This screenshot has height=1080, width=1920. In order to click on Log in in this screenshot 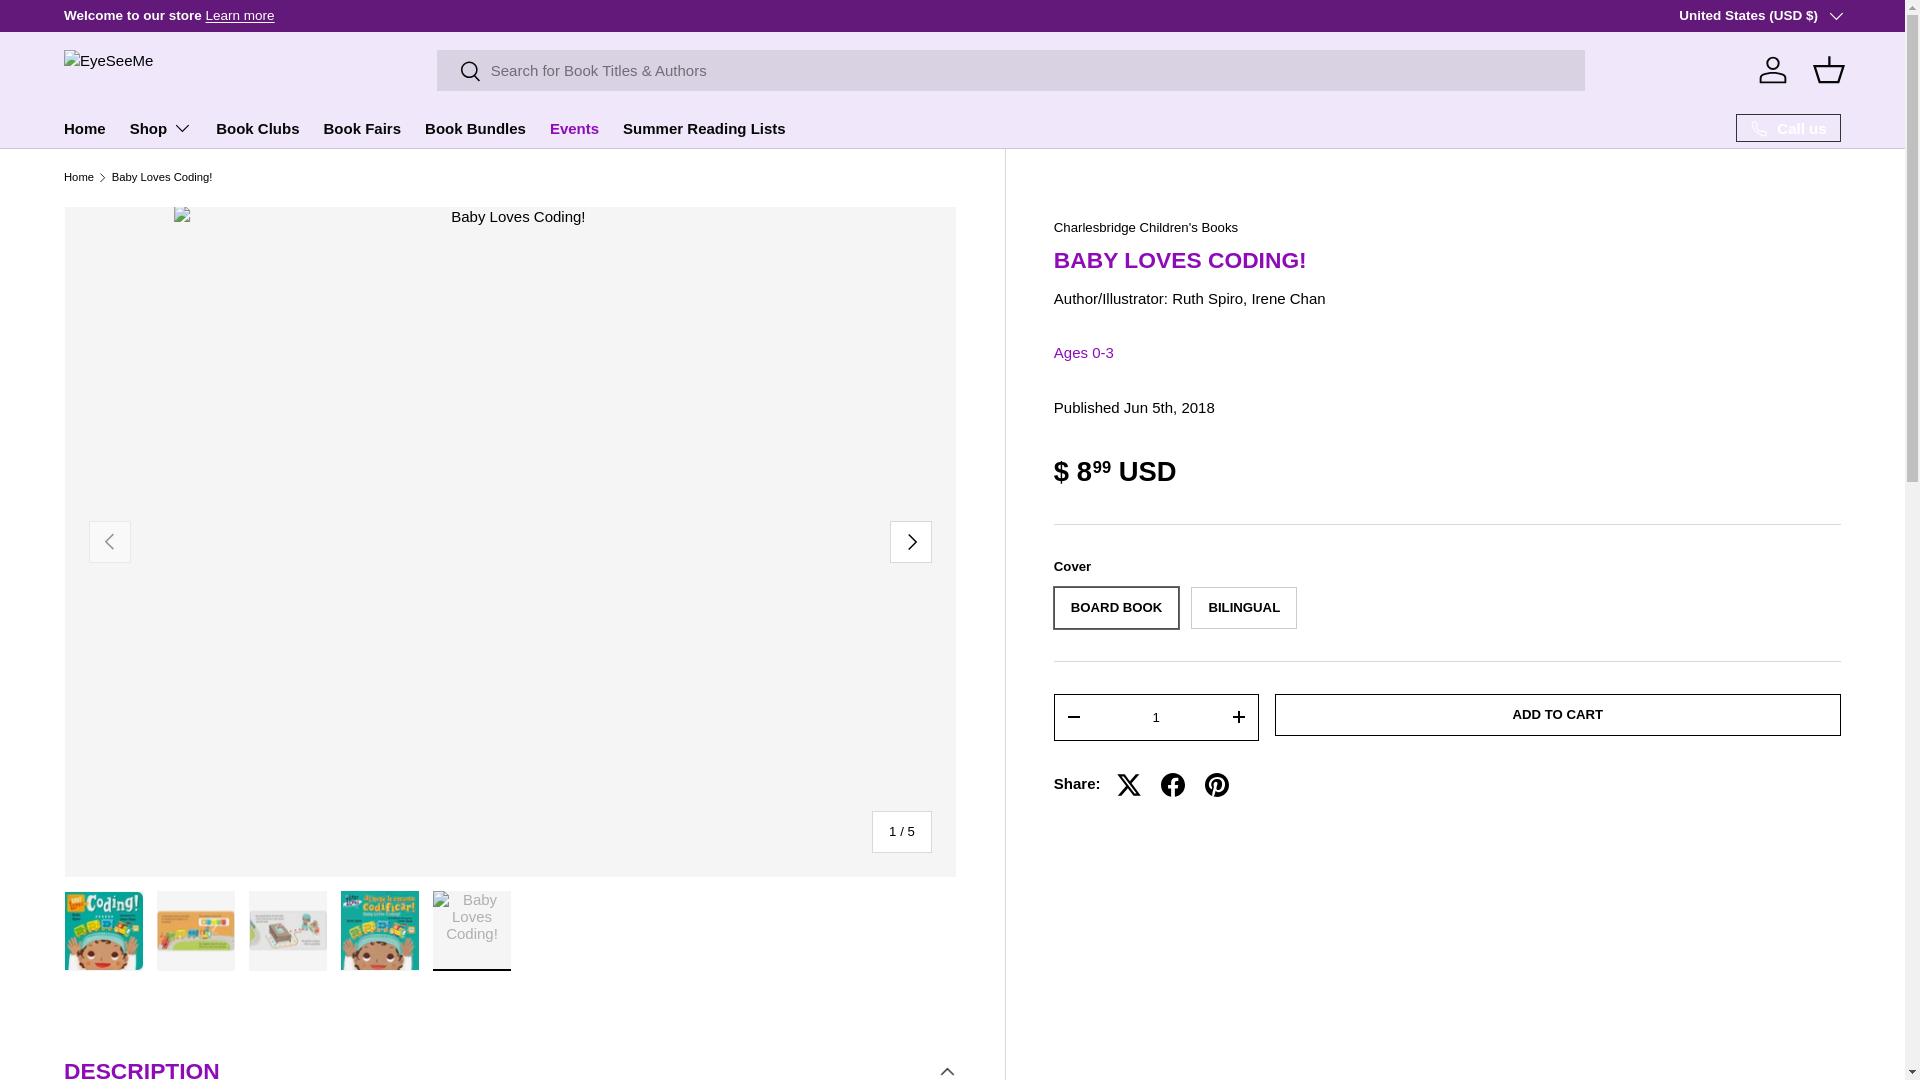, I will do `click(1773, 69)`.